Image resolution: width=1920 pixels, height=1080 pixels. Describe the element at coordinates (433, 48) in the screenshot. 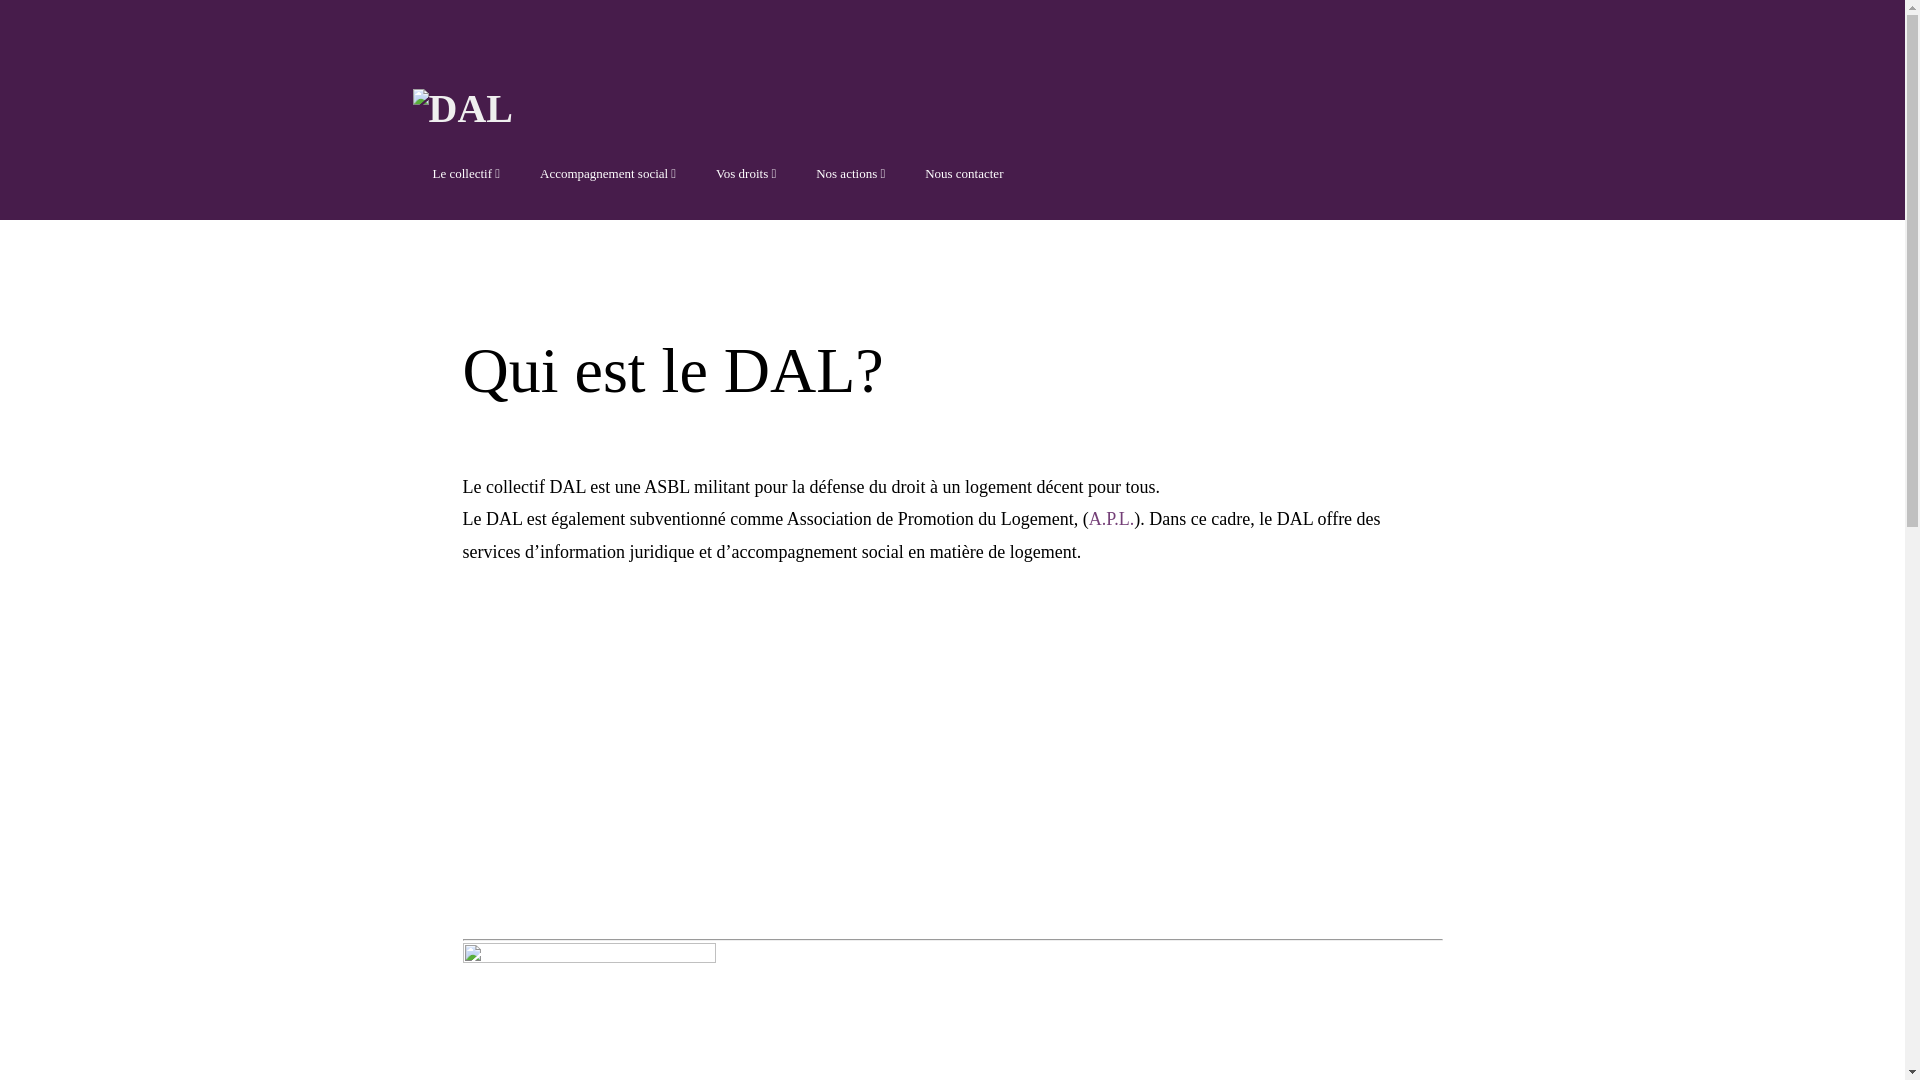

I see `Menu` at that location.